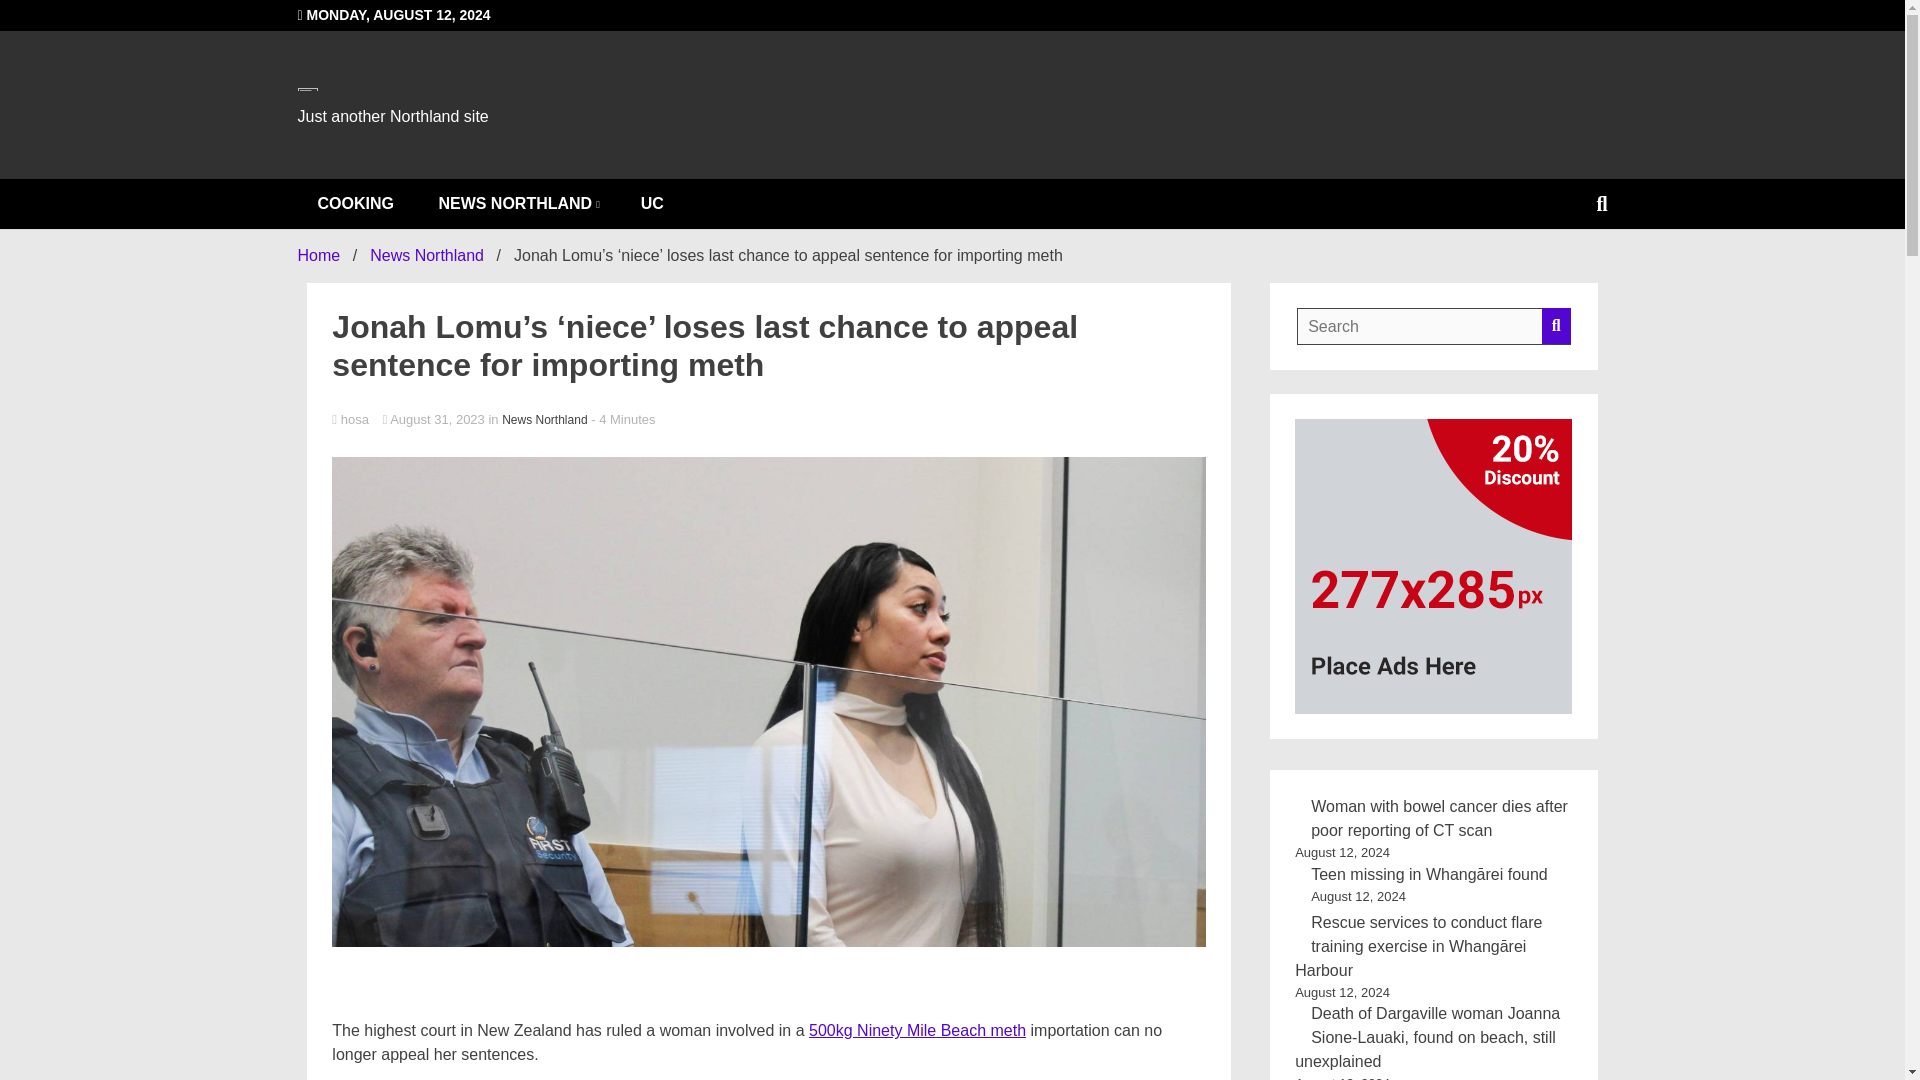 The height and width of the screenshot is (1080, 1920). Describe the element at coordinates (652, 204) in the screenshot. I see `UC` at that location.